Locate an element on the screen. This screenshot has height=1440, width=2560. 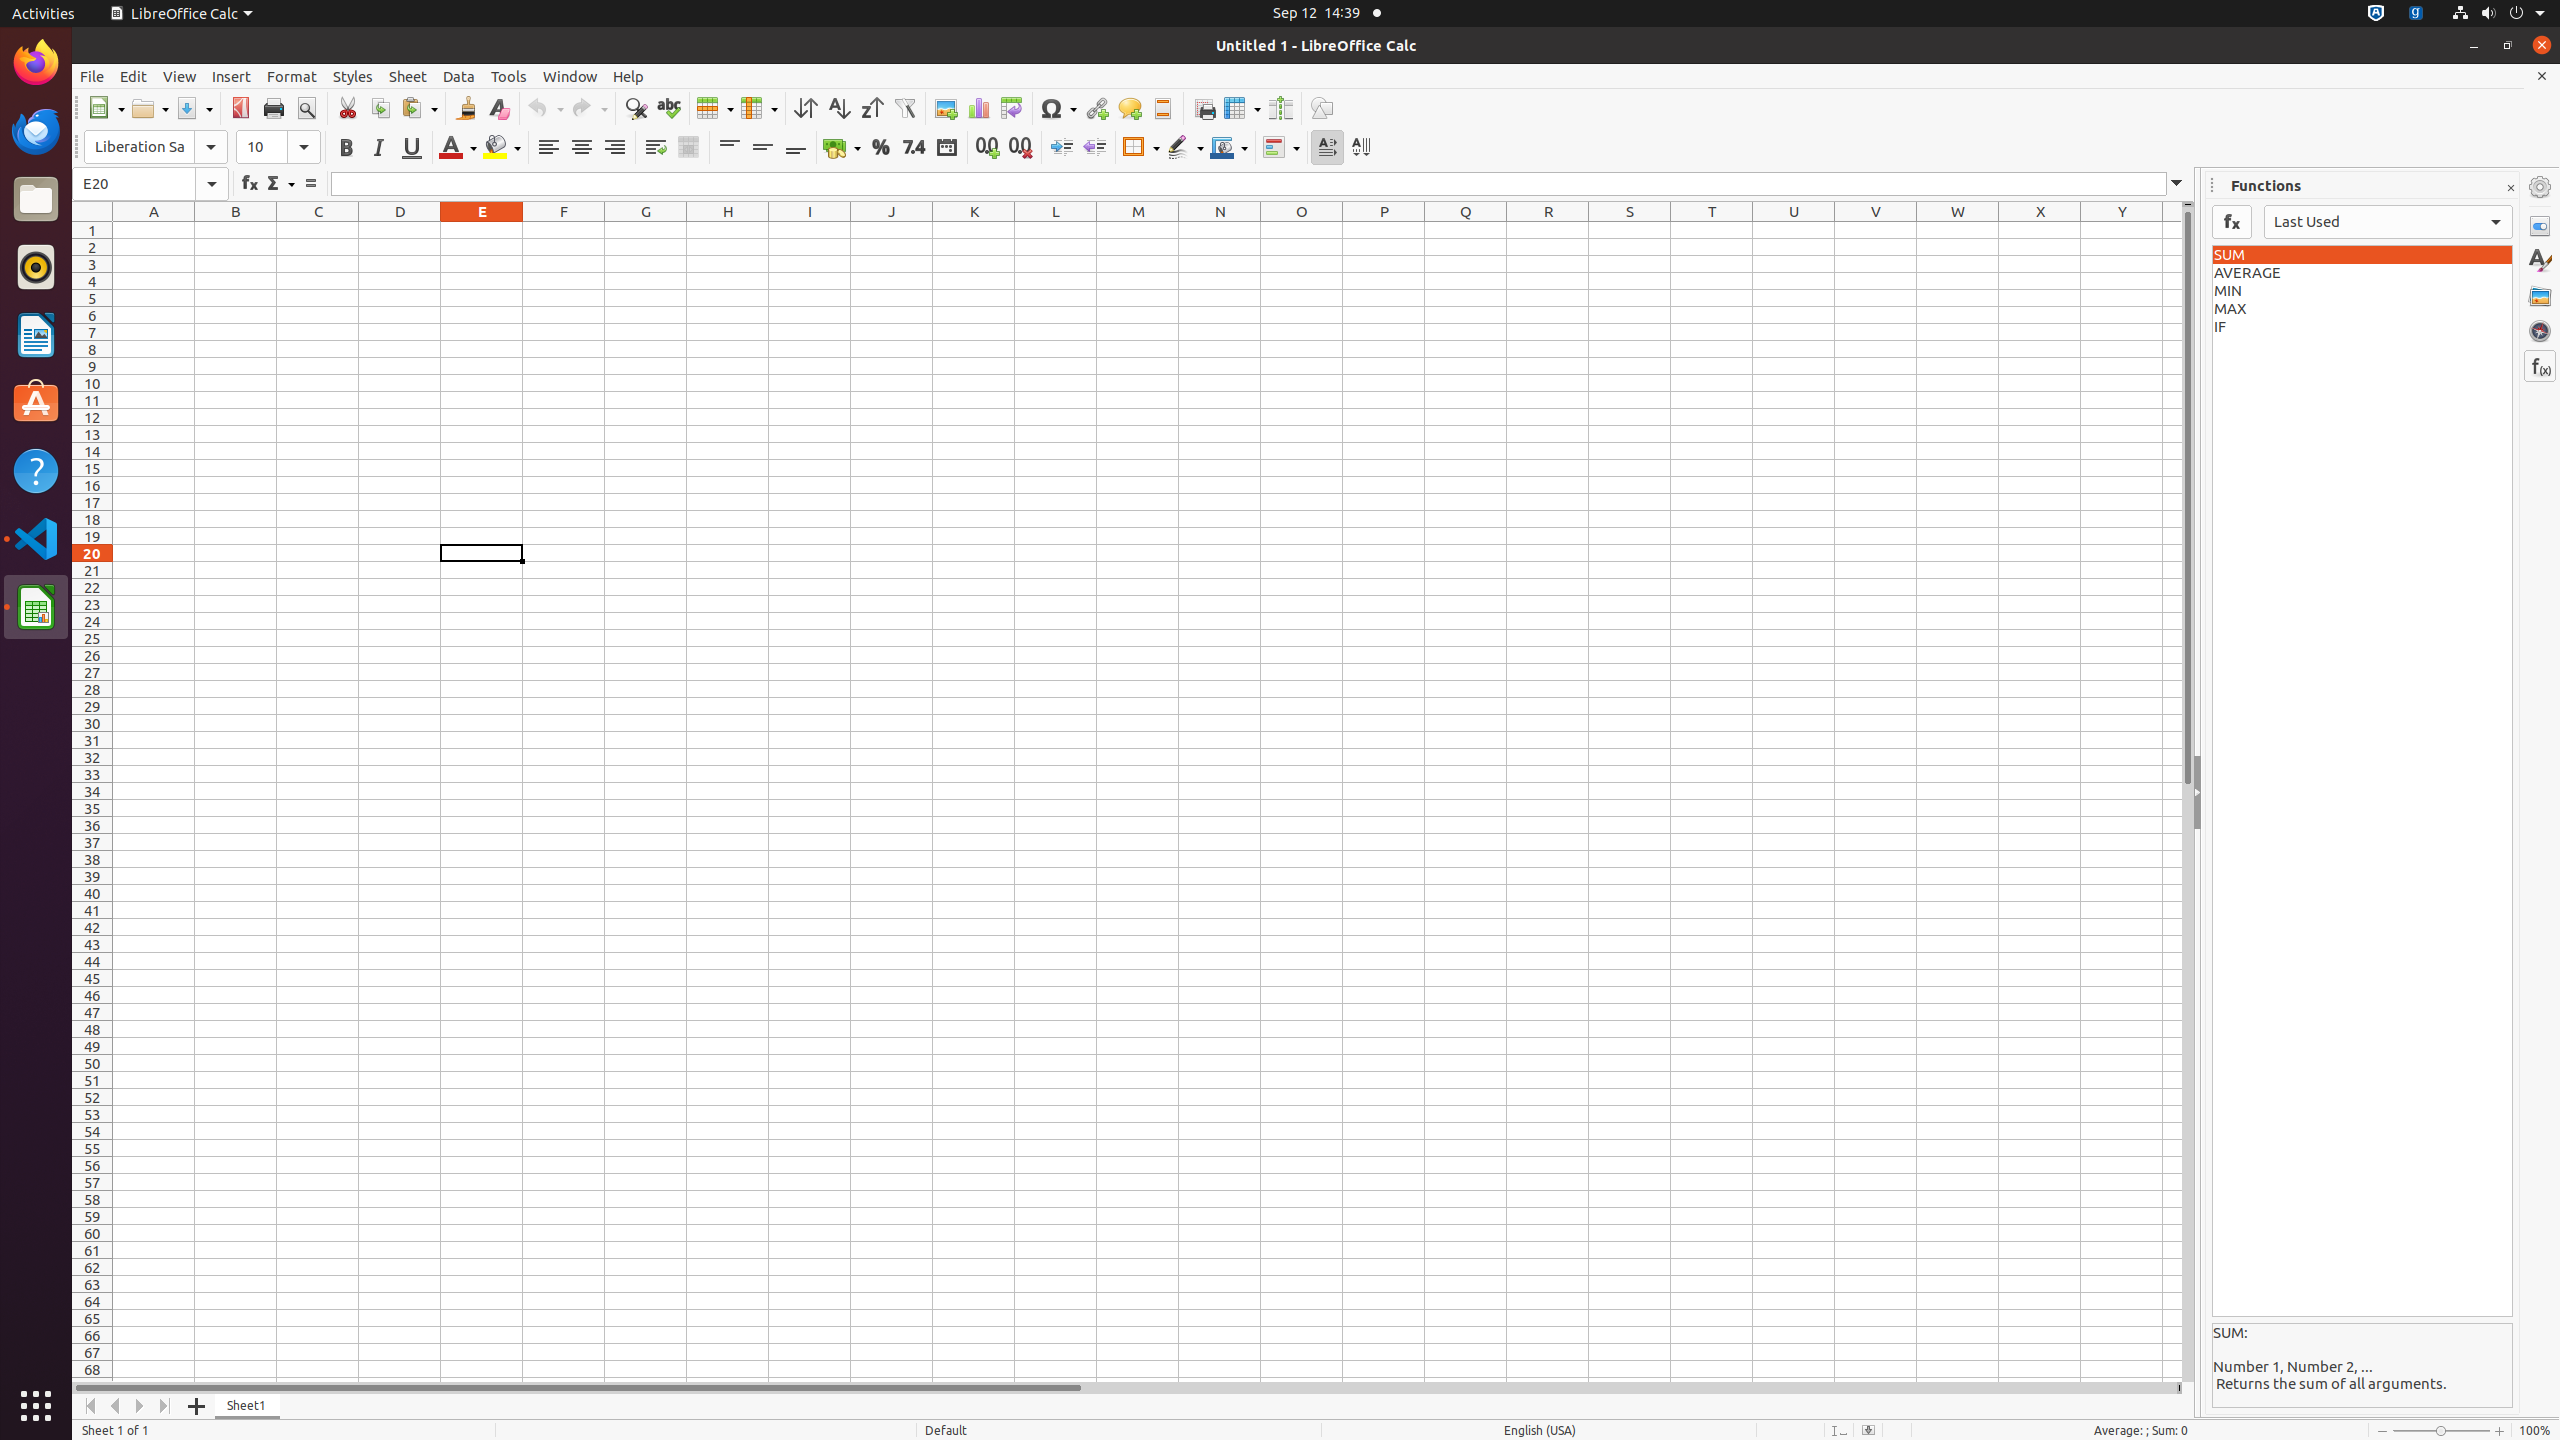
New is located at coordinates (106, 108).